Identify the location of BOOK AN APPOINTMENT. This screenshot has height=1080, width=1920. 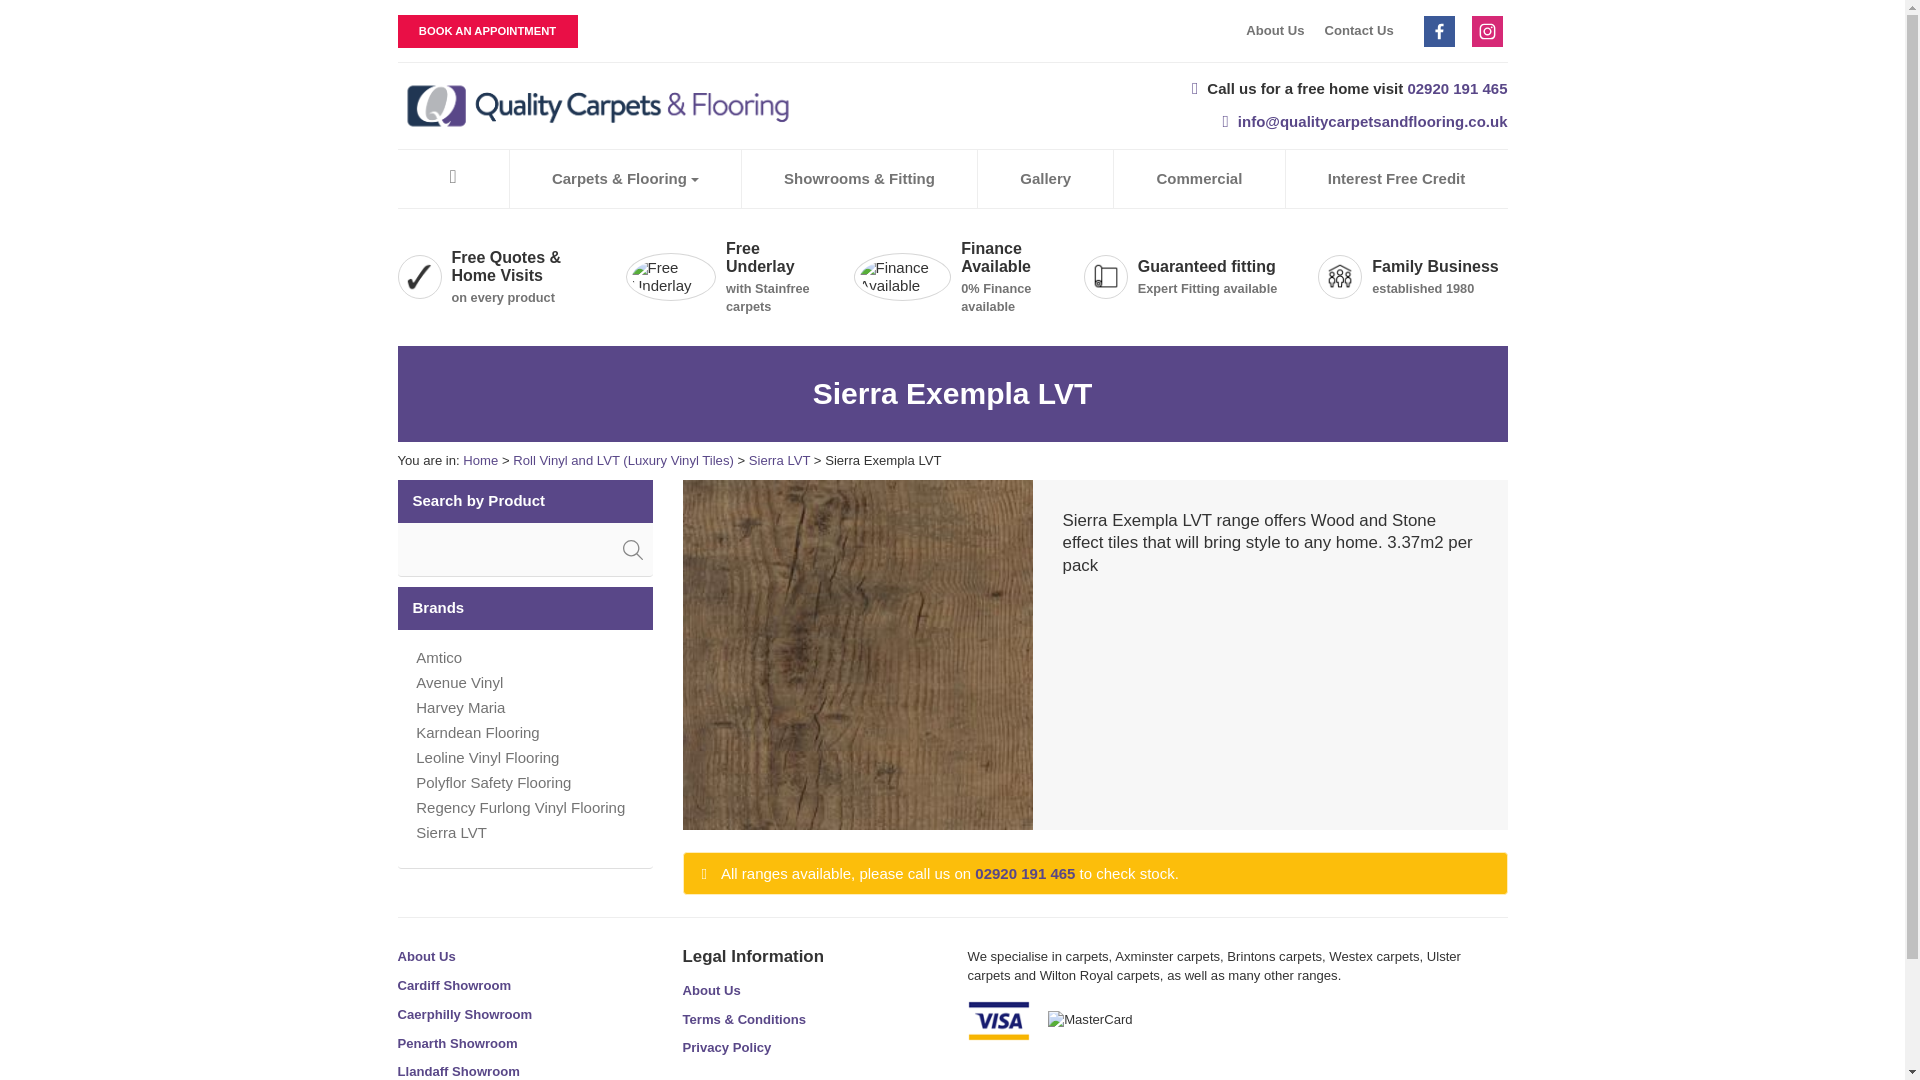
(487, 31).